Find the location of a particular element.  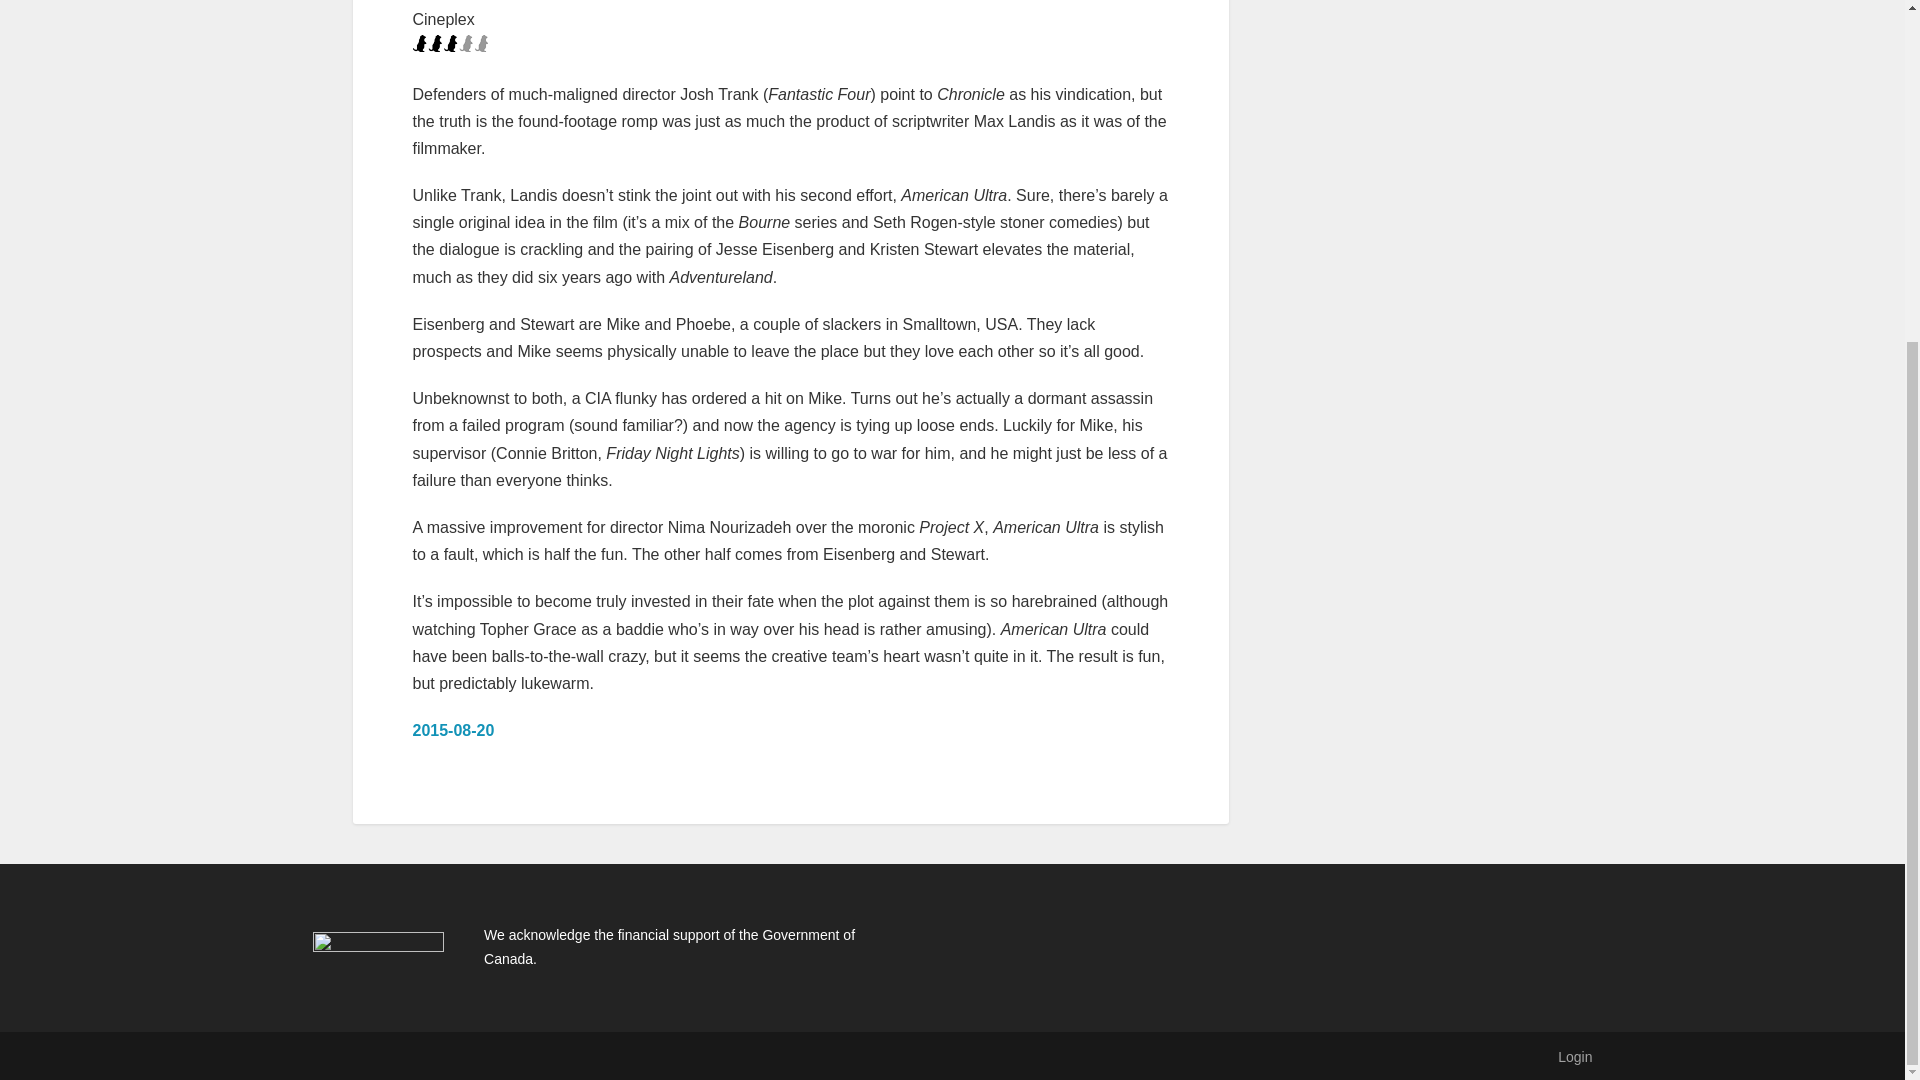

2015-08-20 is located at coordinates (452, 730).